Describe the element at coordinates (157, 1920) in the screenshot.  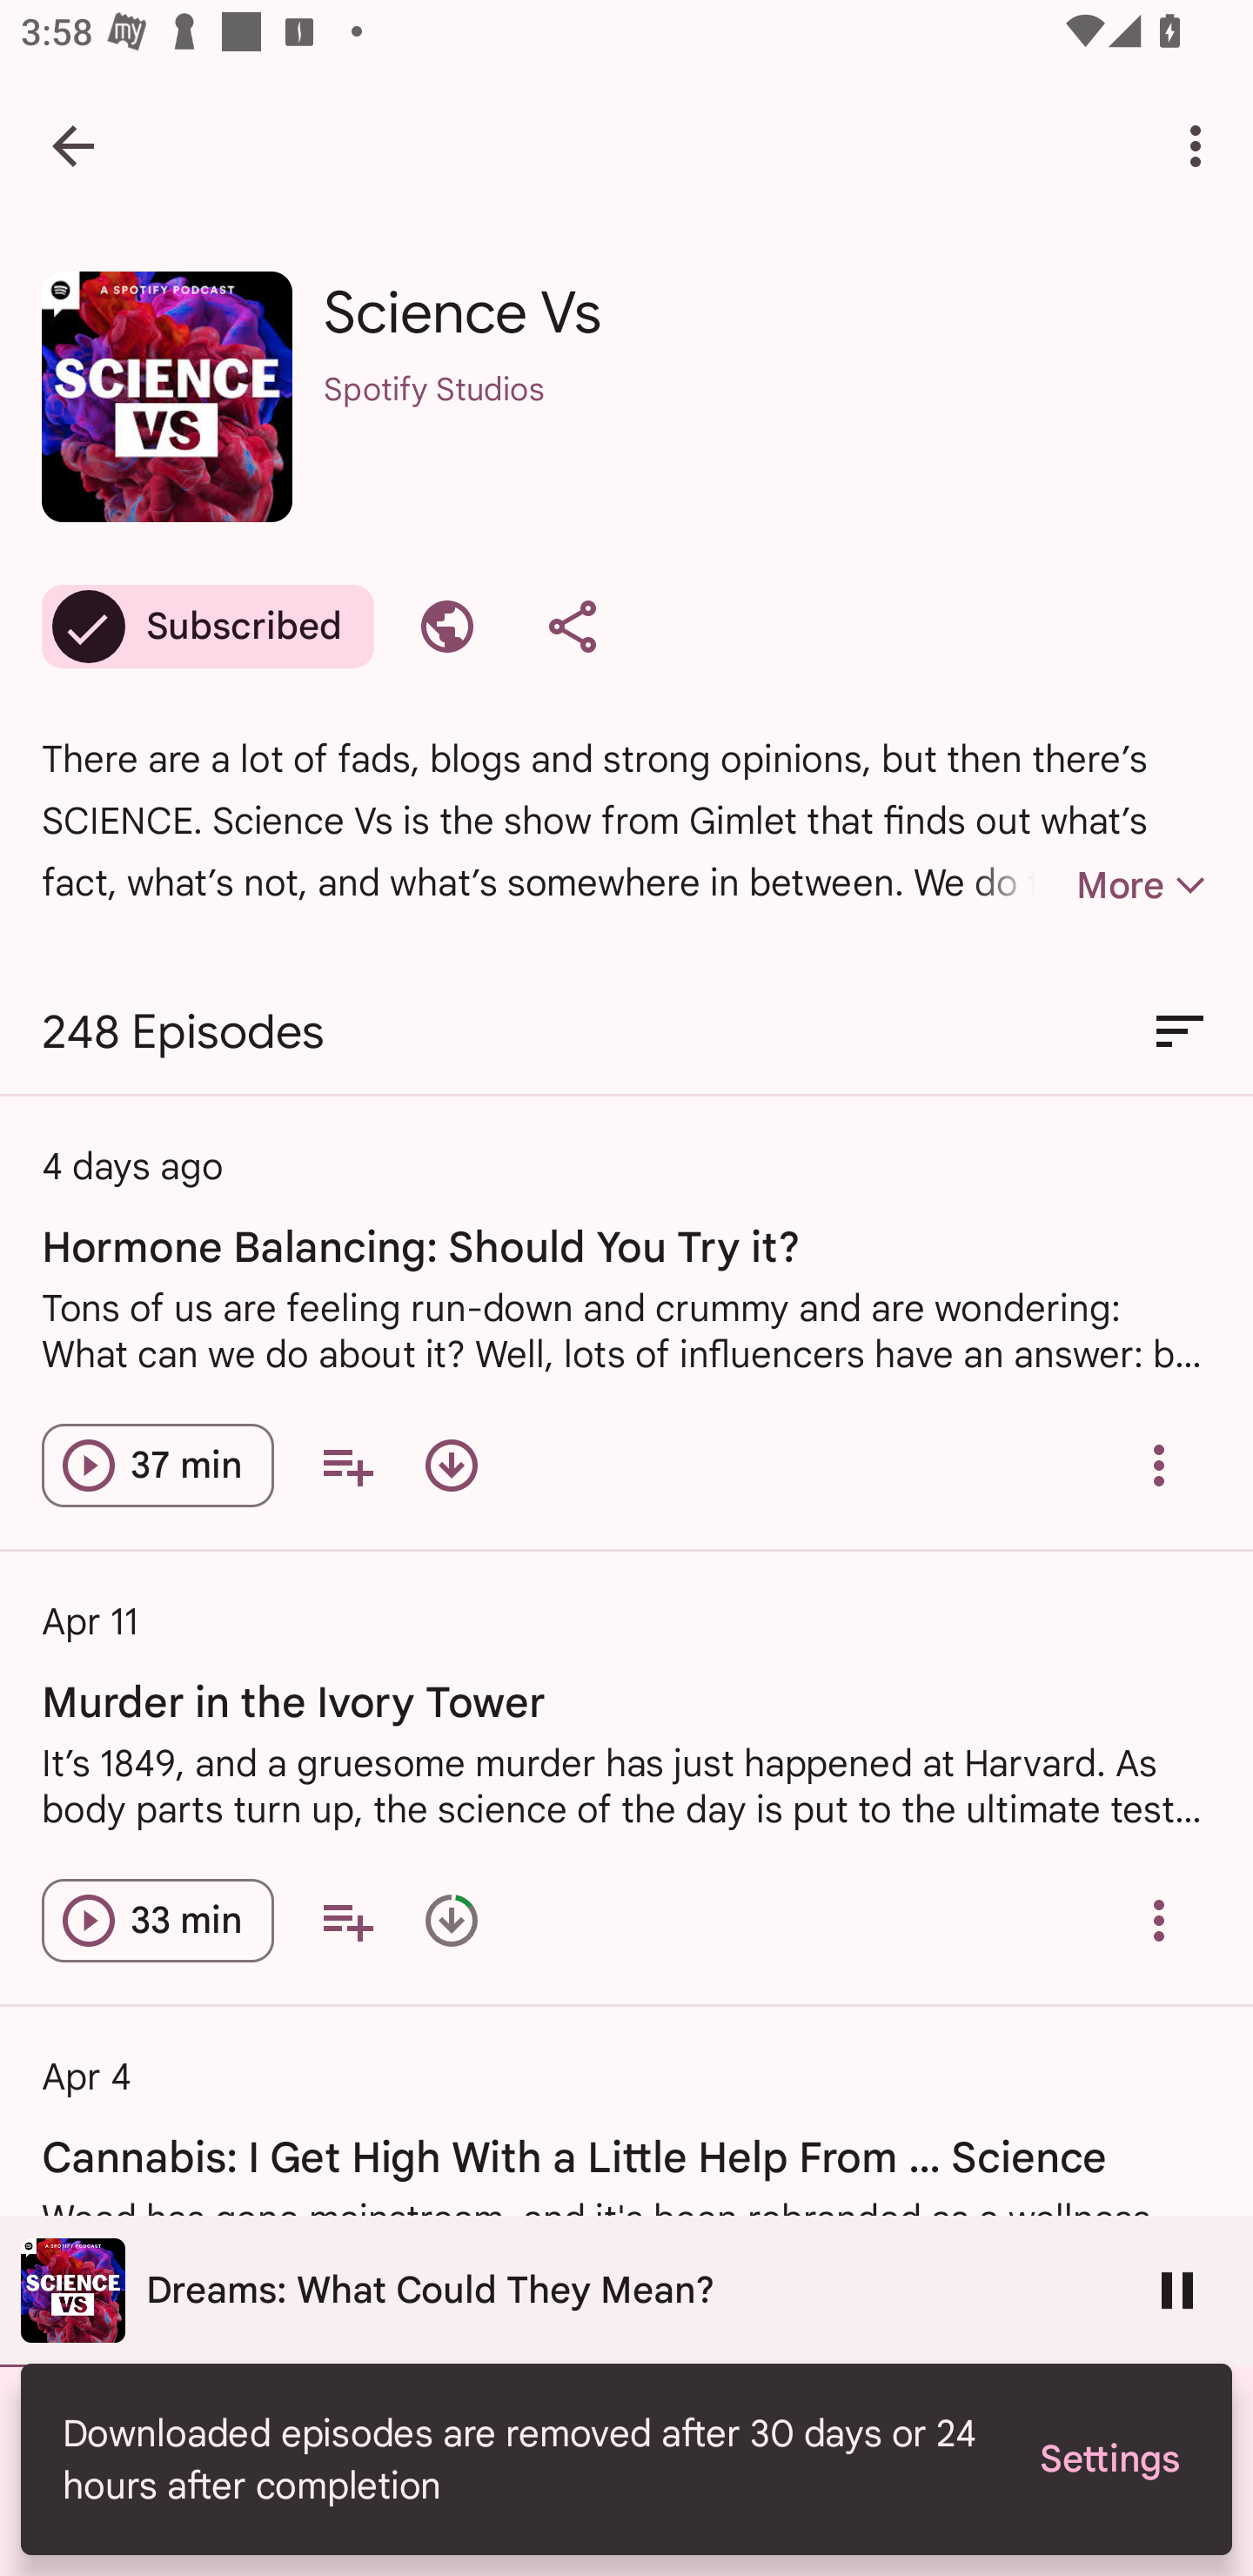
I see `Play episode Murder in the Ivory Tower 33 min` at that location.